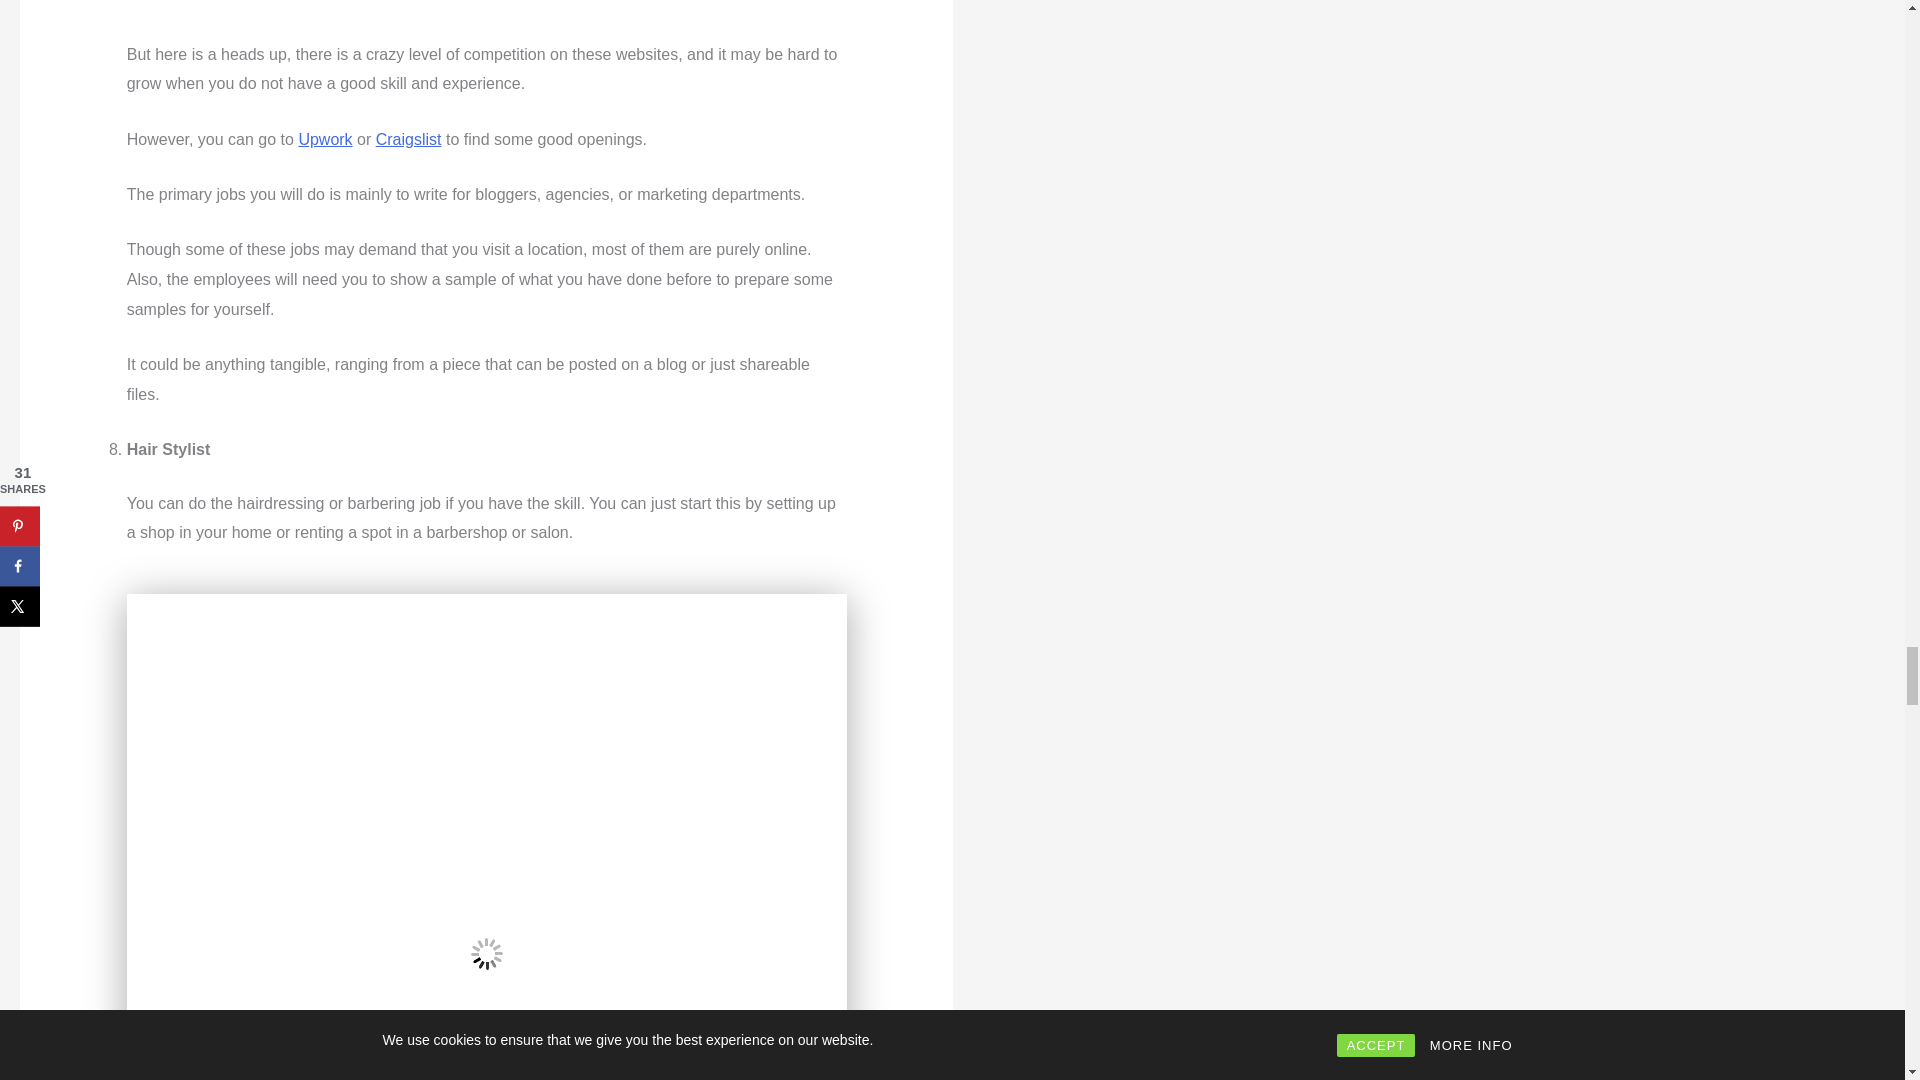 This screenshot has height=1080, width=1920. What do you see at coordinates (324, 138) in the screenshot?
I see `Upwork` at bounding box center [324, 138].